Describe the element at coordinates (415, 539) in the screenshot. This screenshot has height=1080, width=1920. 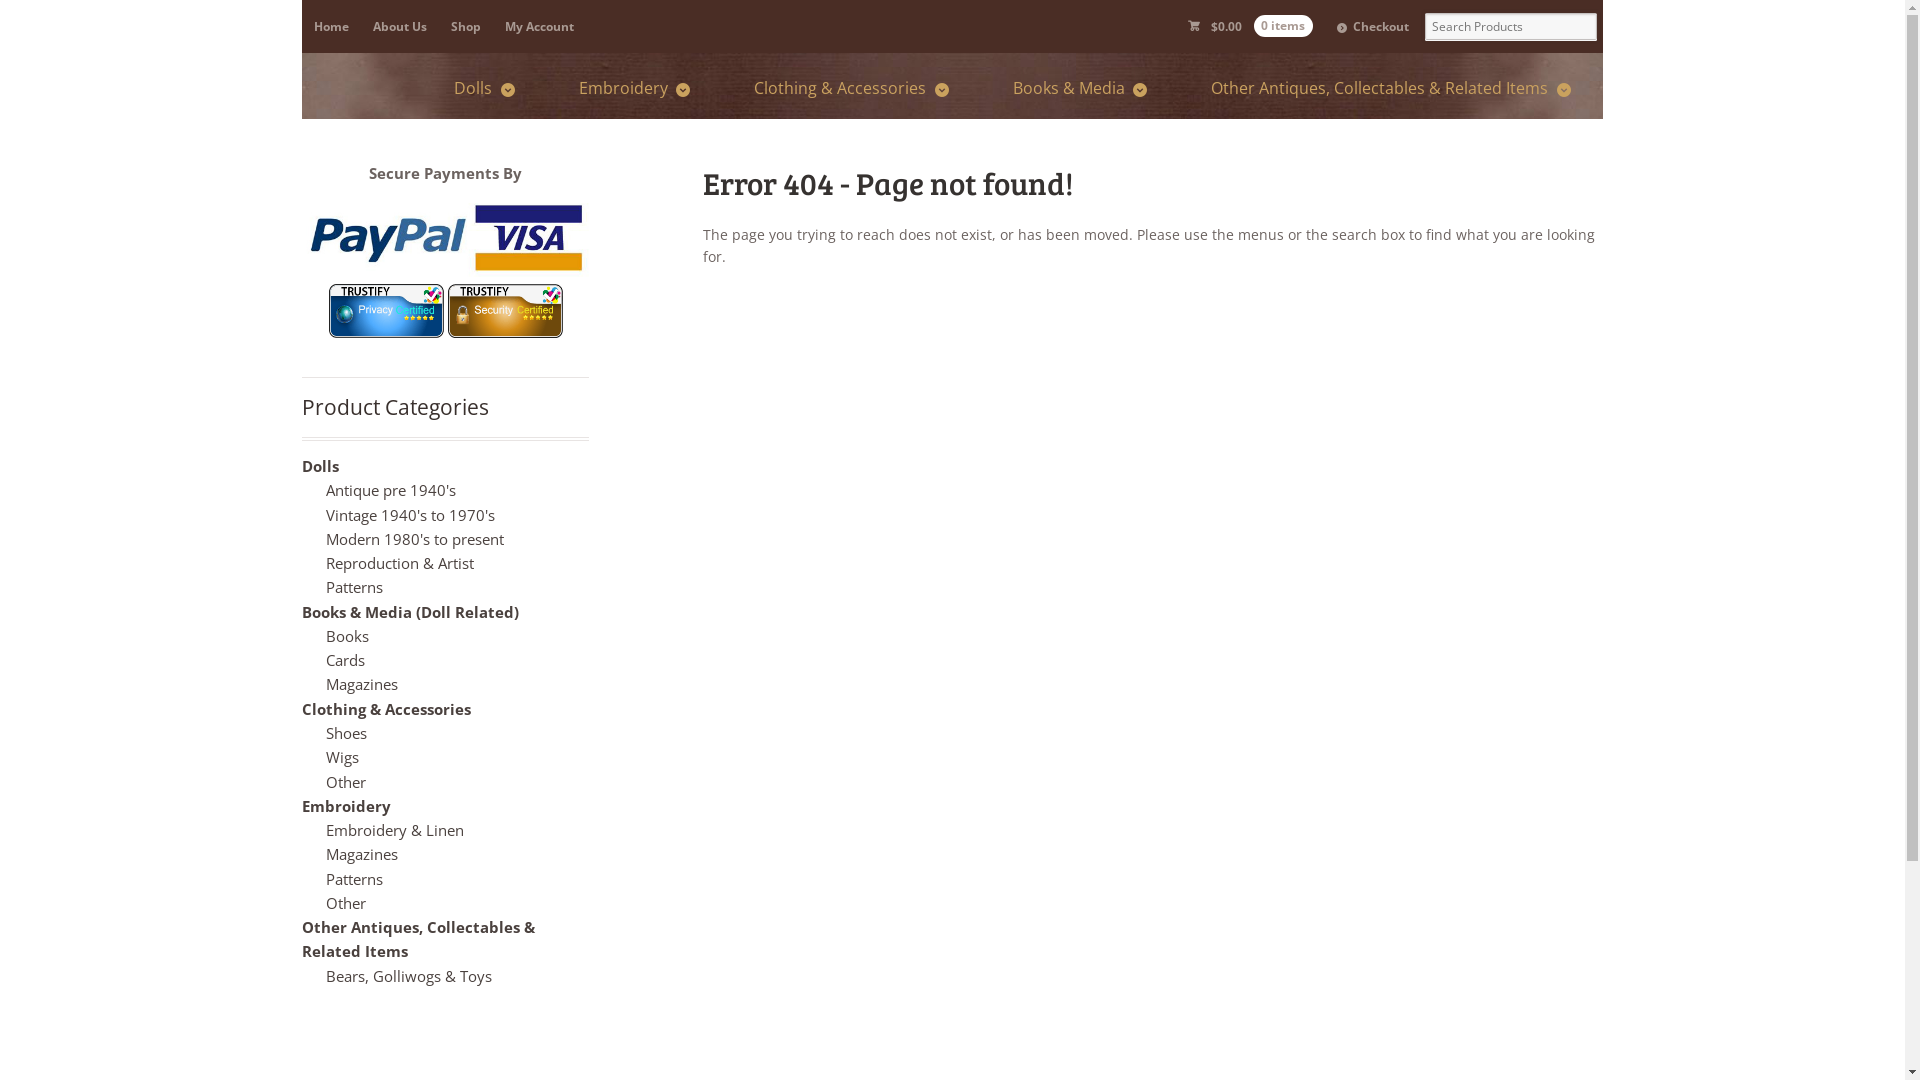
I see `Modern 1980's to present` at that location.